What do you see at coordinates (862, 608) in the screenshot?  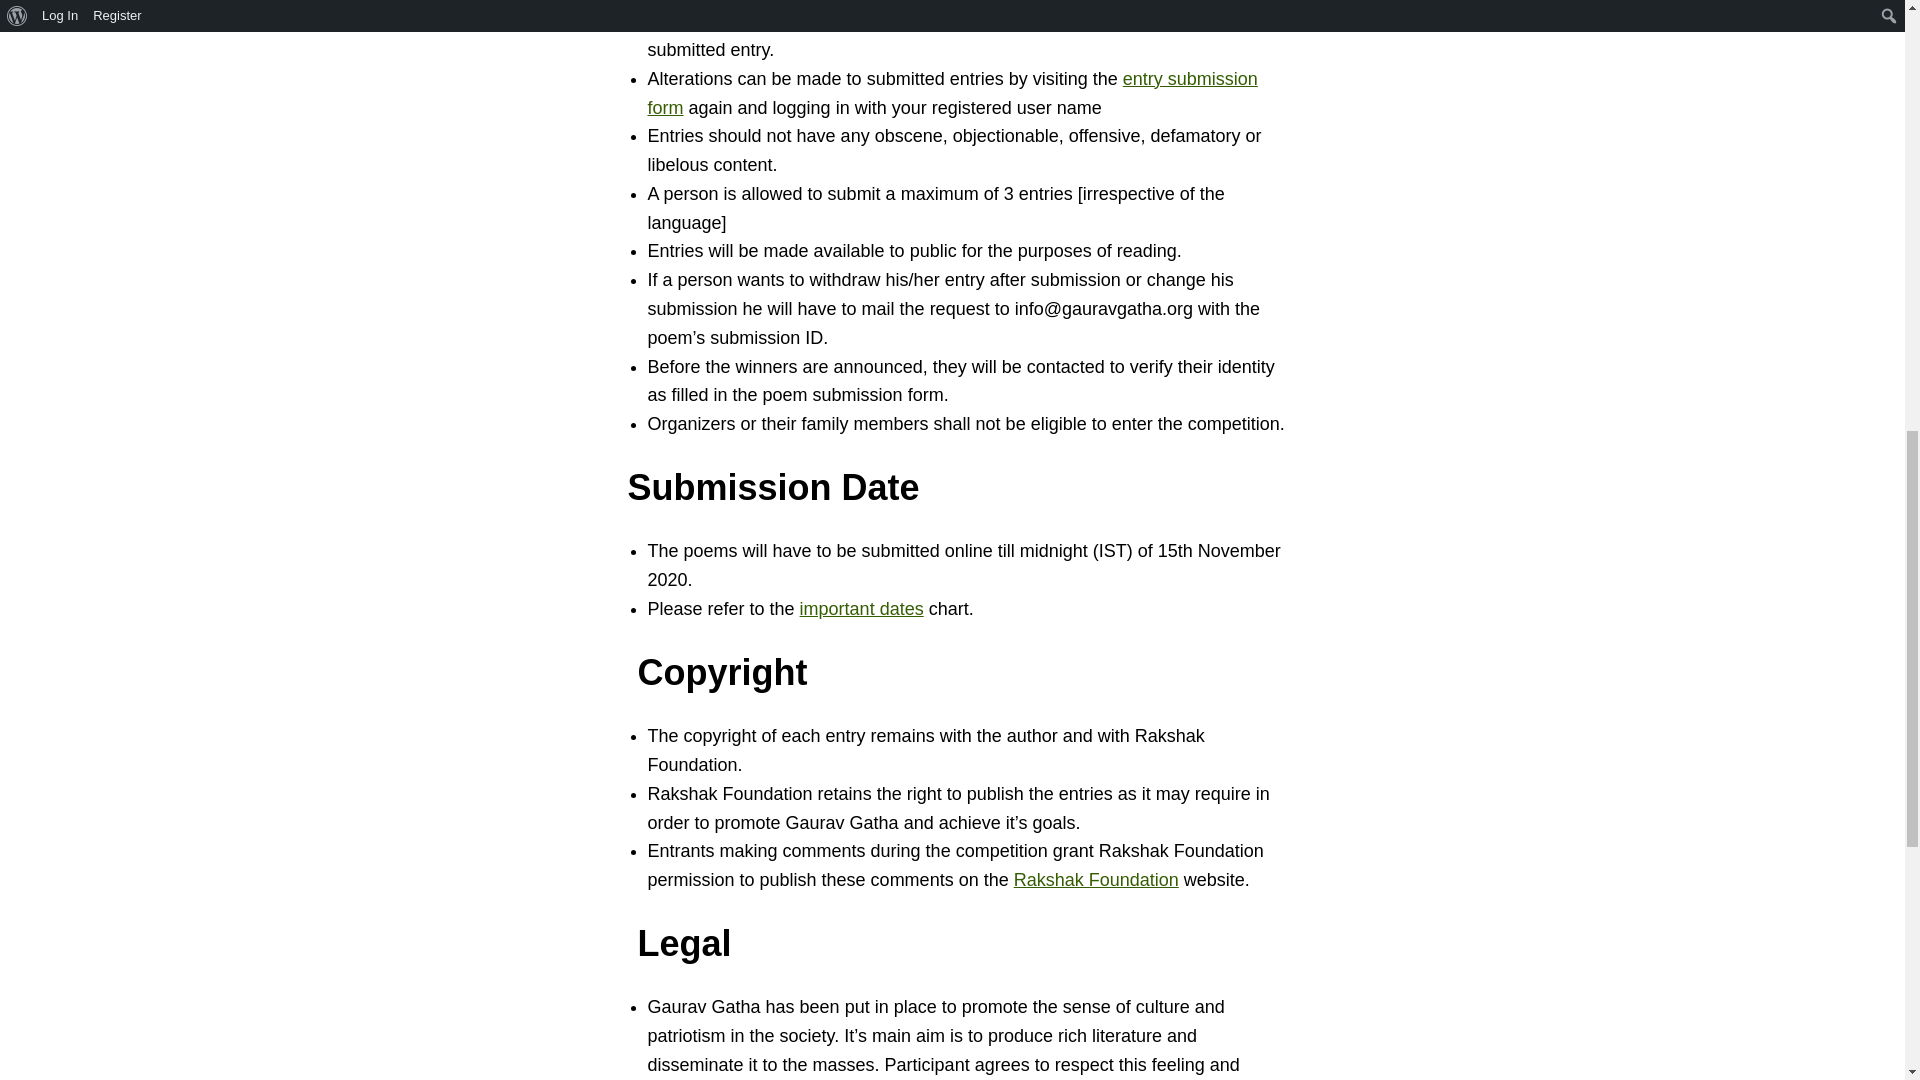 I see `important dates` at bounding box center [862, 608].